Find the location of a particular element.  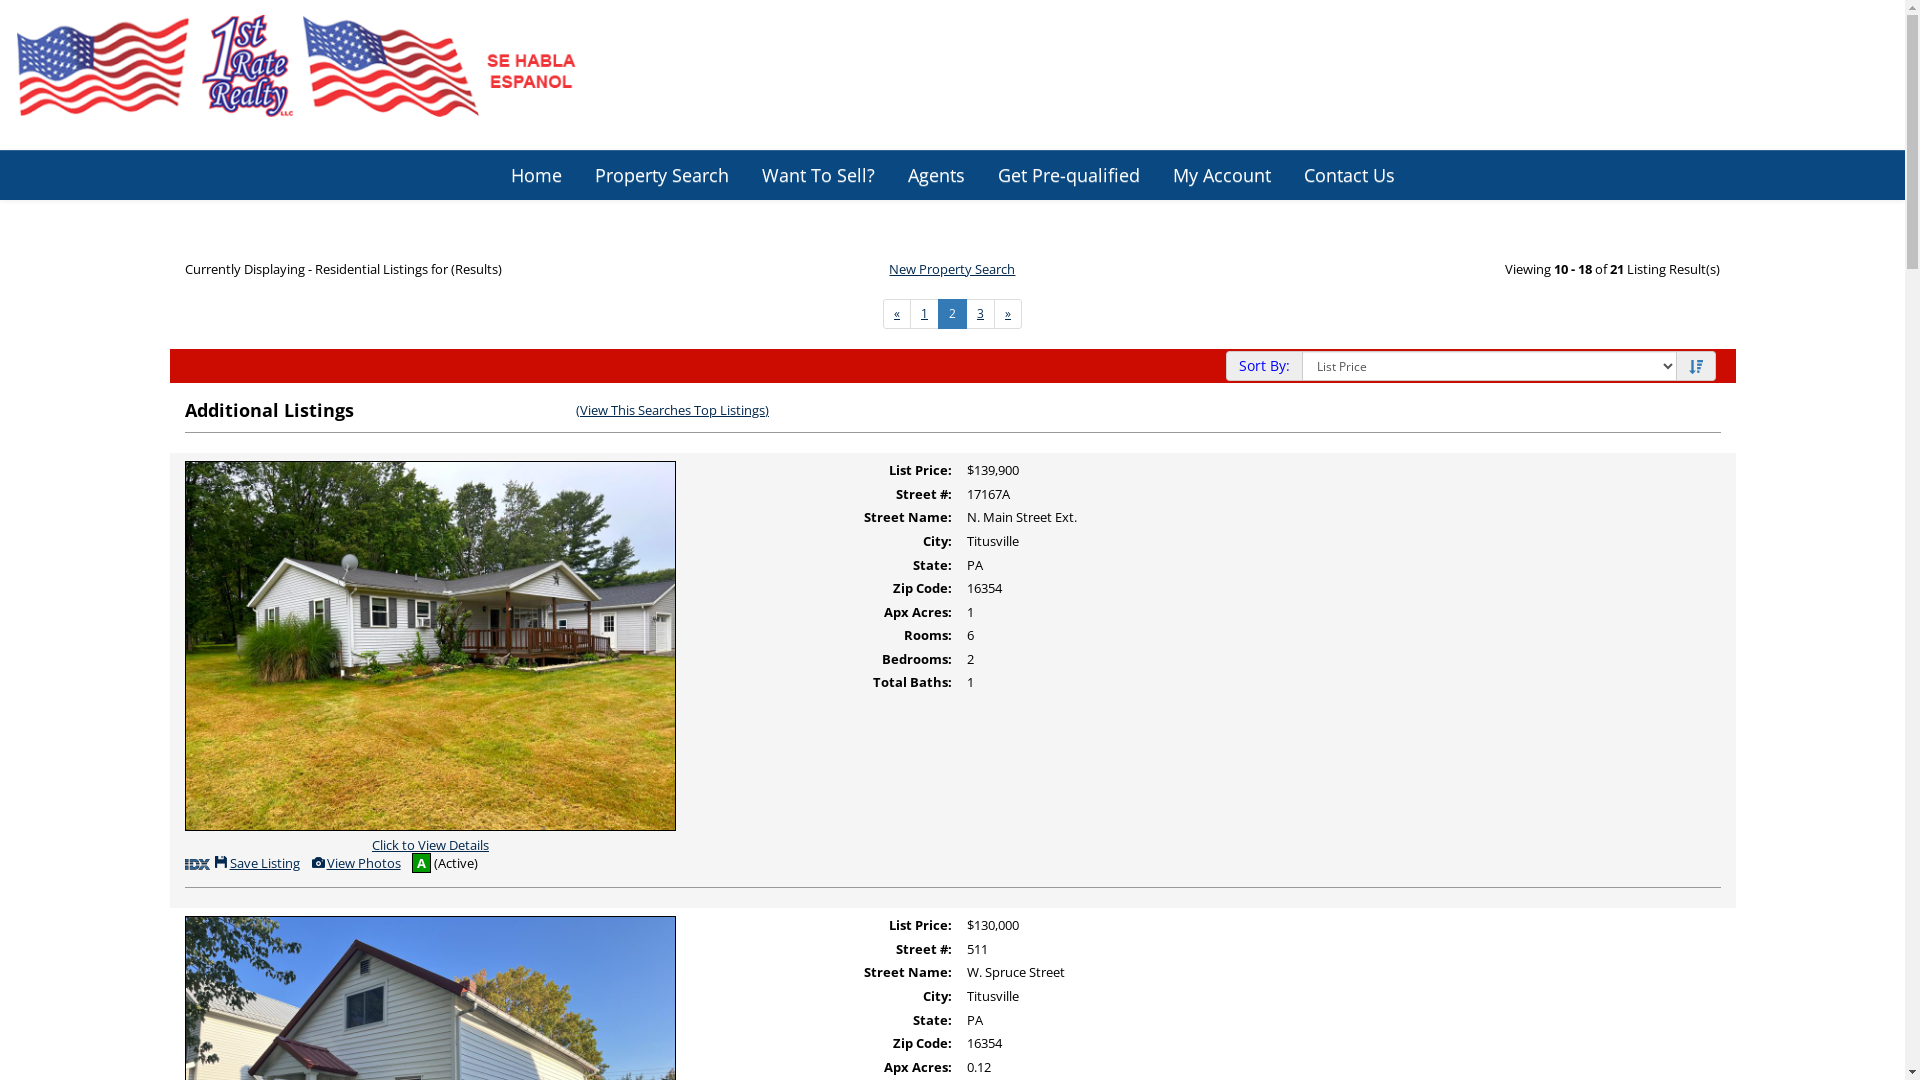

1 is located at coordinates (924, 314).